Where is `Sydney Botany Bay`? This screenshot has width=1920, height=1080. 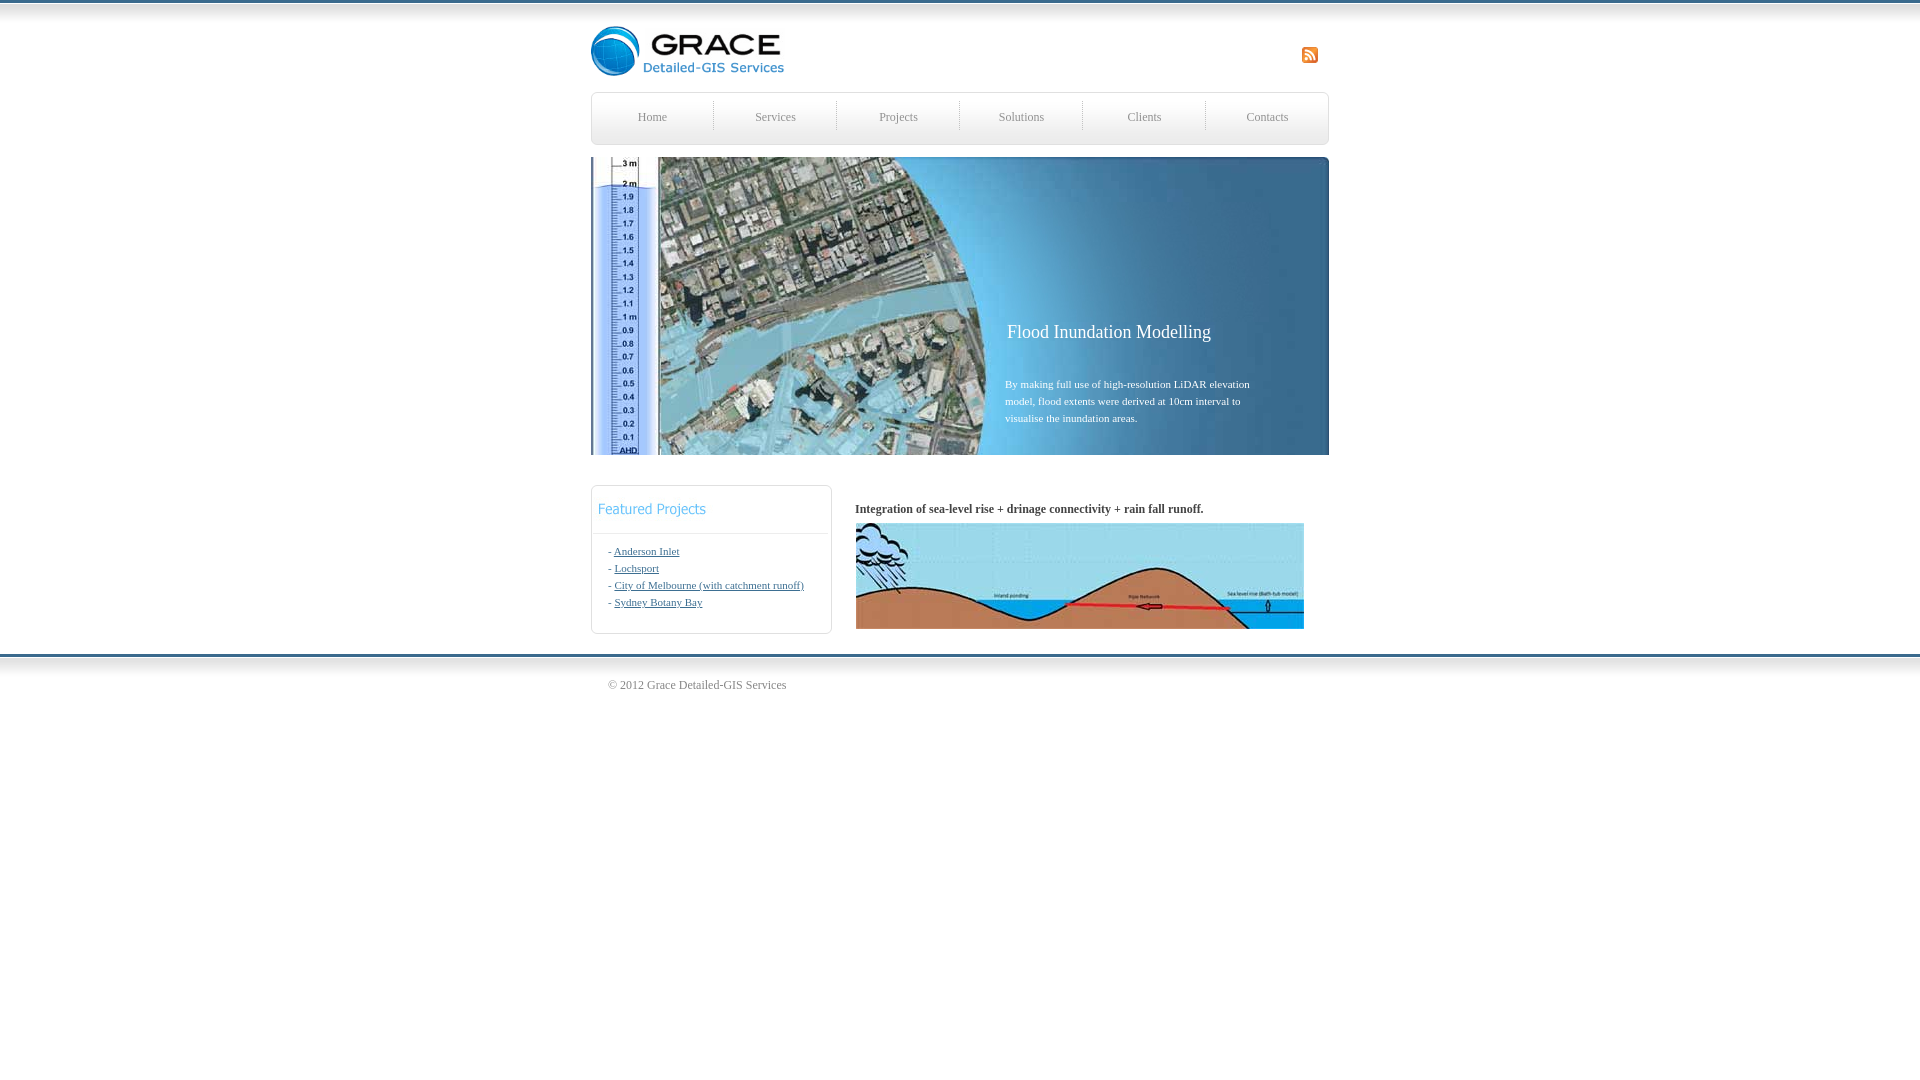 Sydney Botany Bay is located at coordinates (658, 602).